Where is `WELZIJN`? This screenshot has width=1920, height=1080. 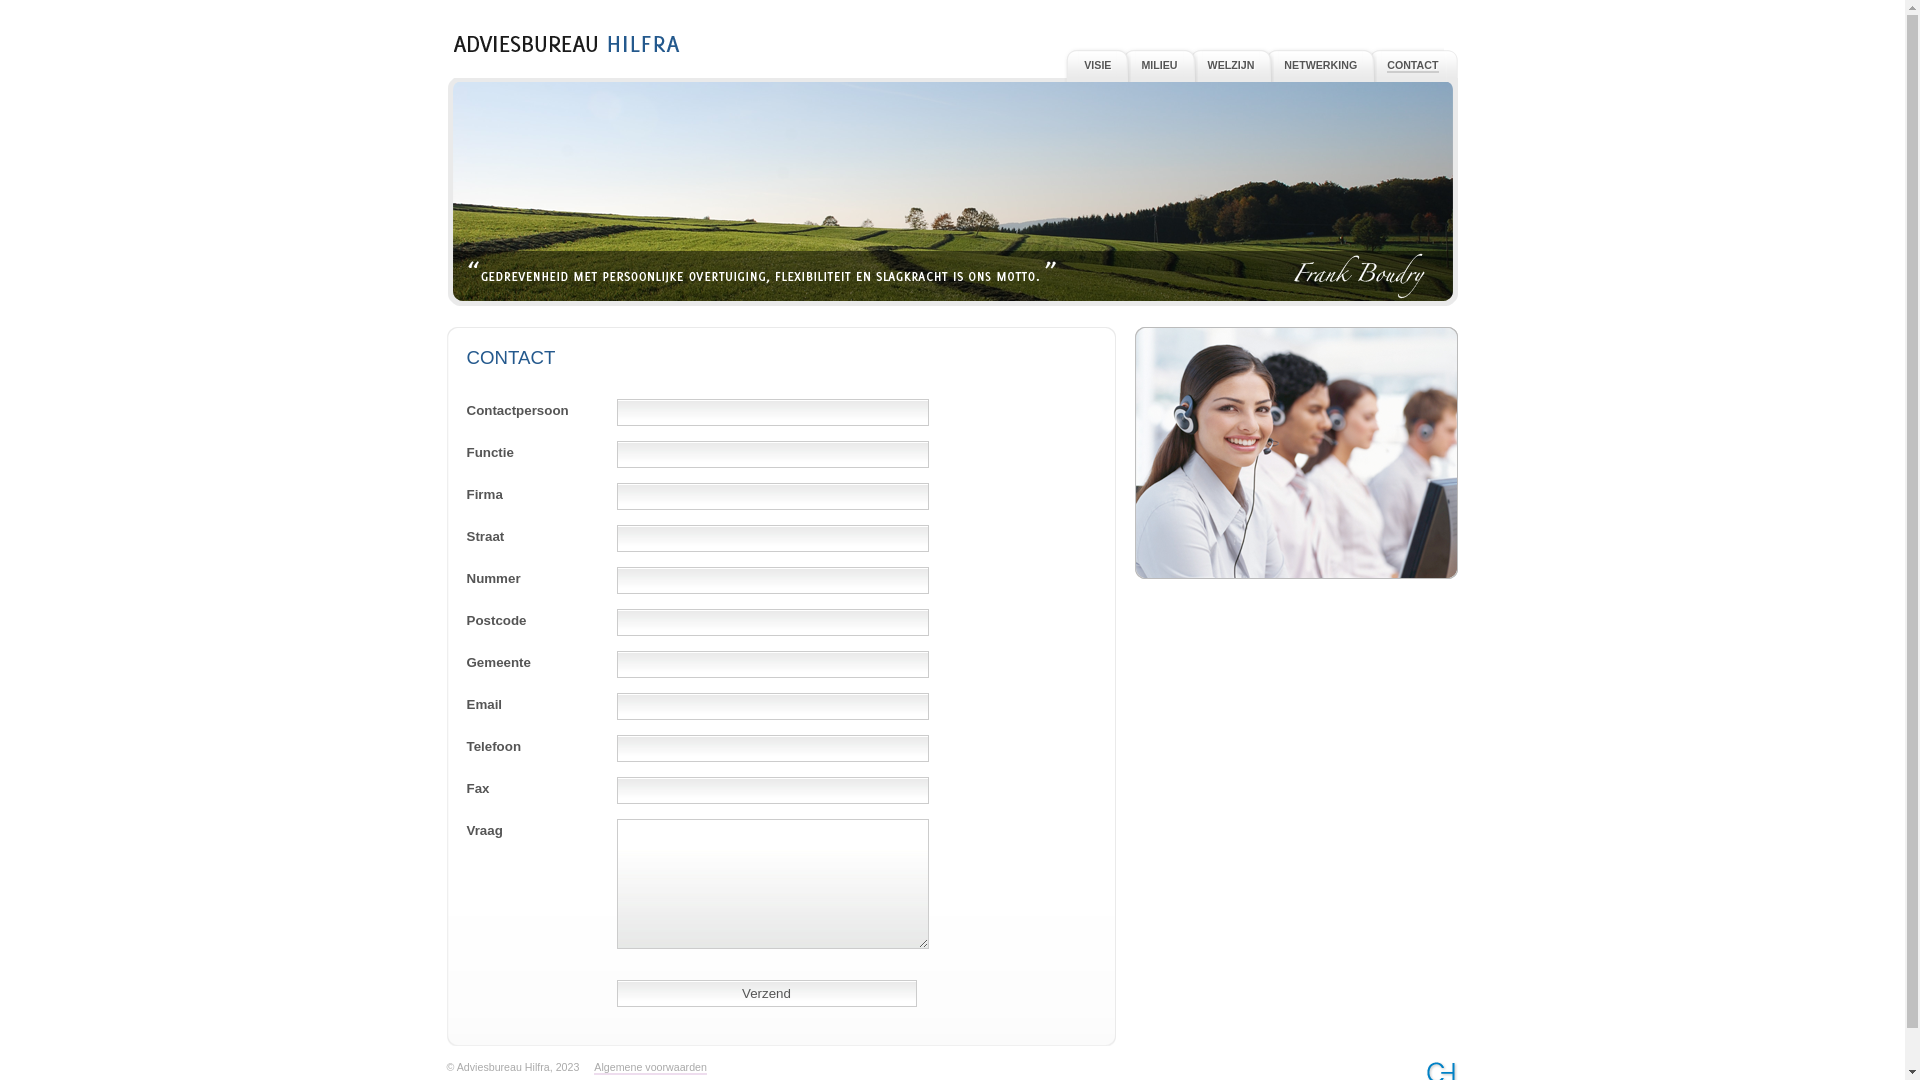 WELZIJN is located at coordinates (1232, 65).